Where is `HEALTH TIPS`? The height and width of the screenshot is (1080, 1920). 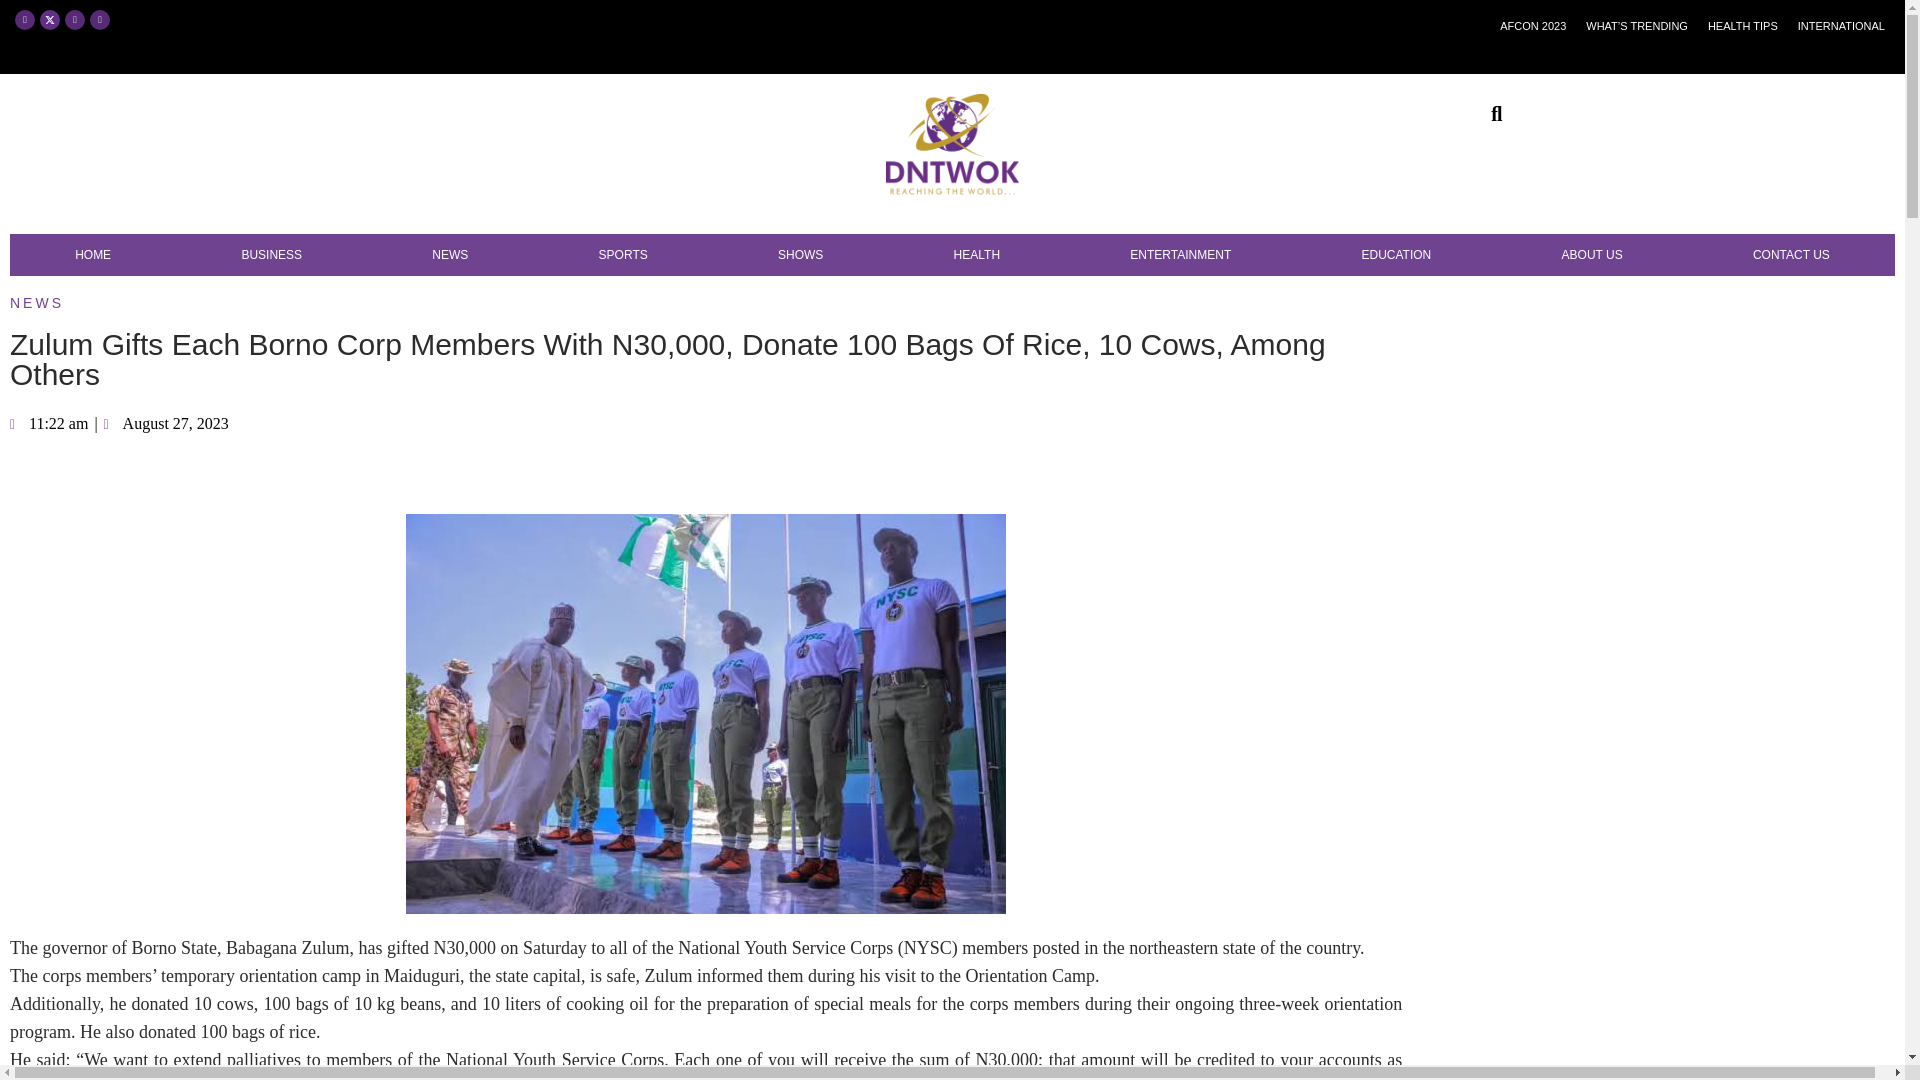
HEALTH TIPS is located at coordinates (1742, 26).